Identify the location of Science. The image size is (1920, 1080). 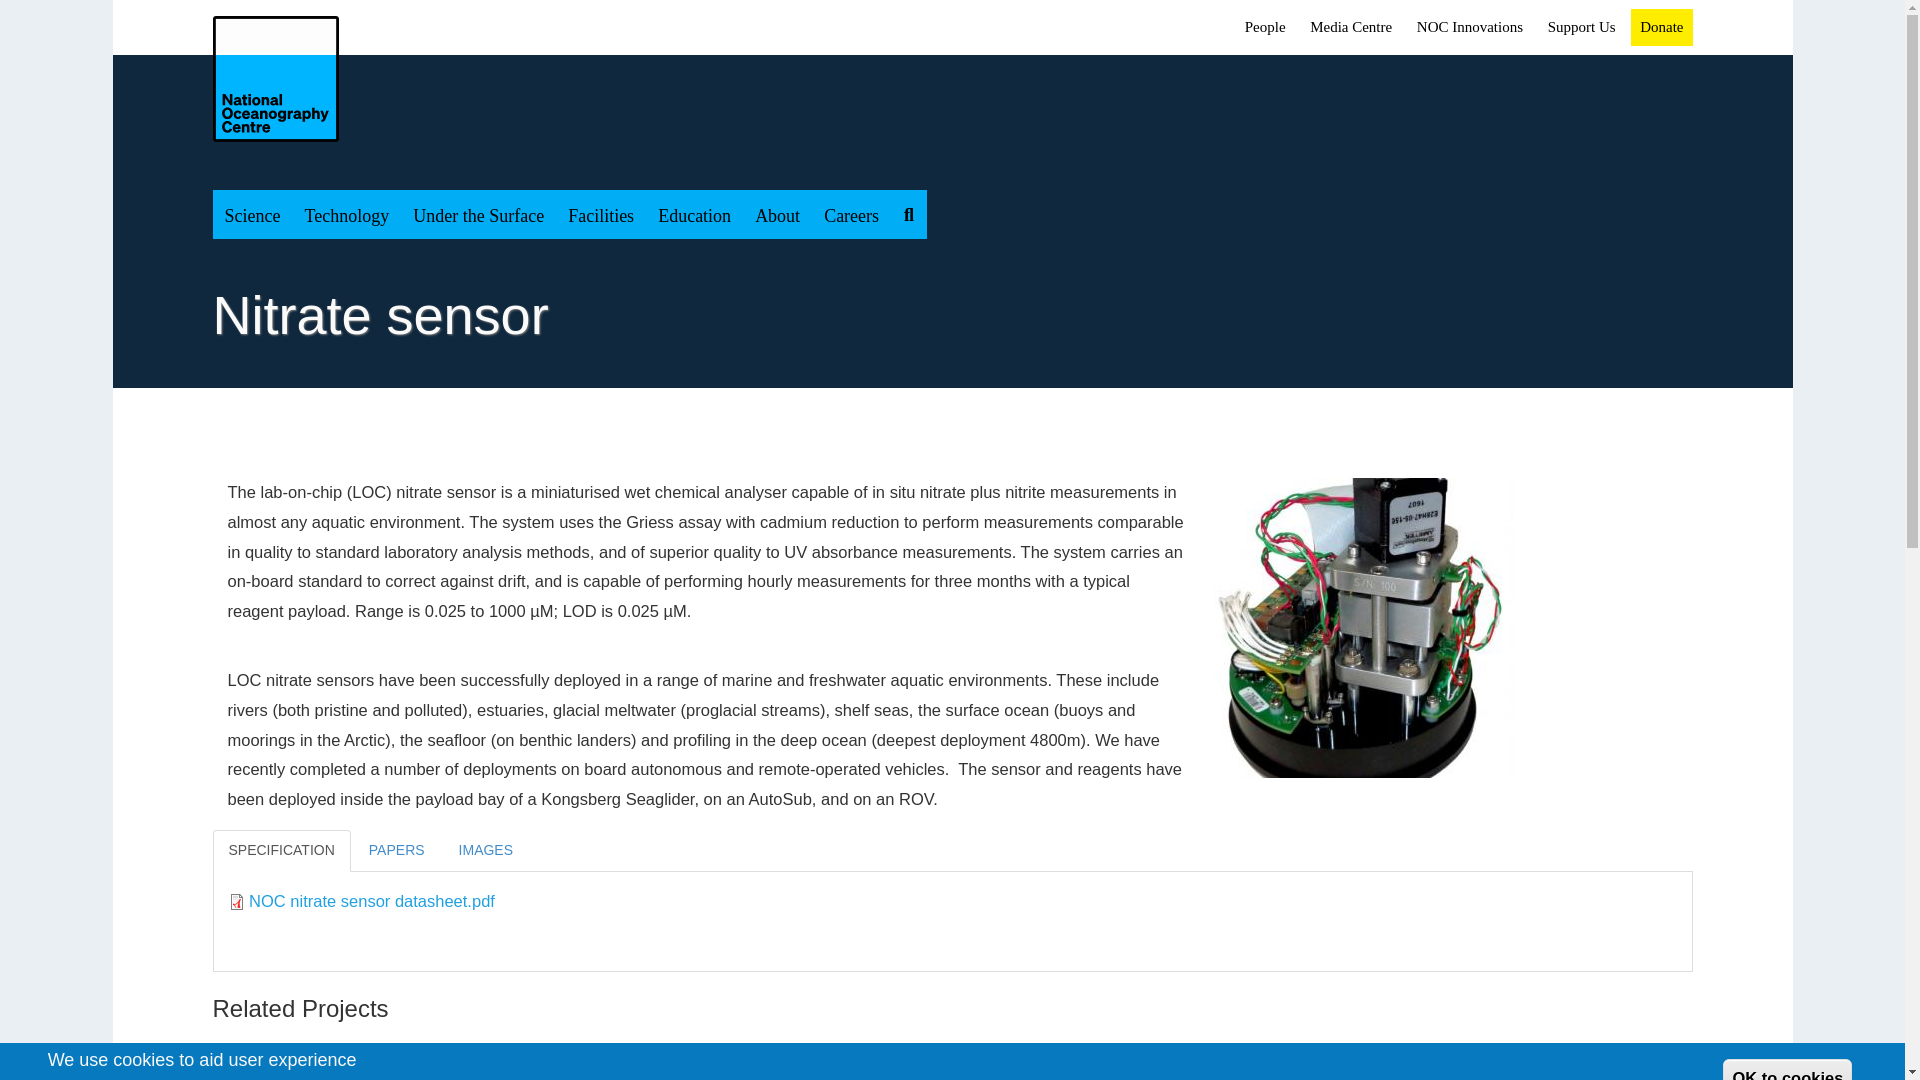
(251, 214).